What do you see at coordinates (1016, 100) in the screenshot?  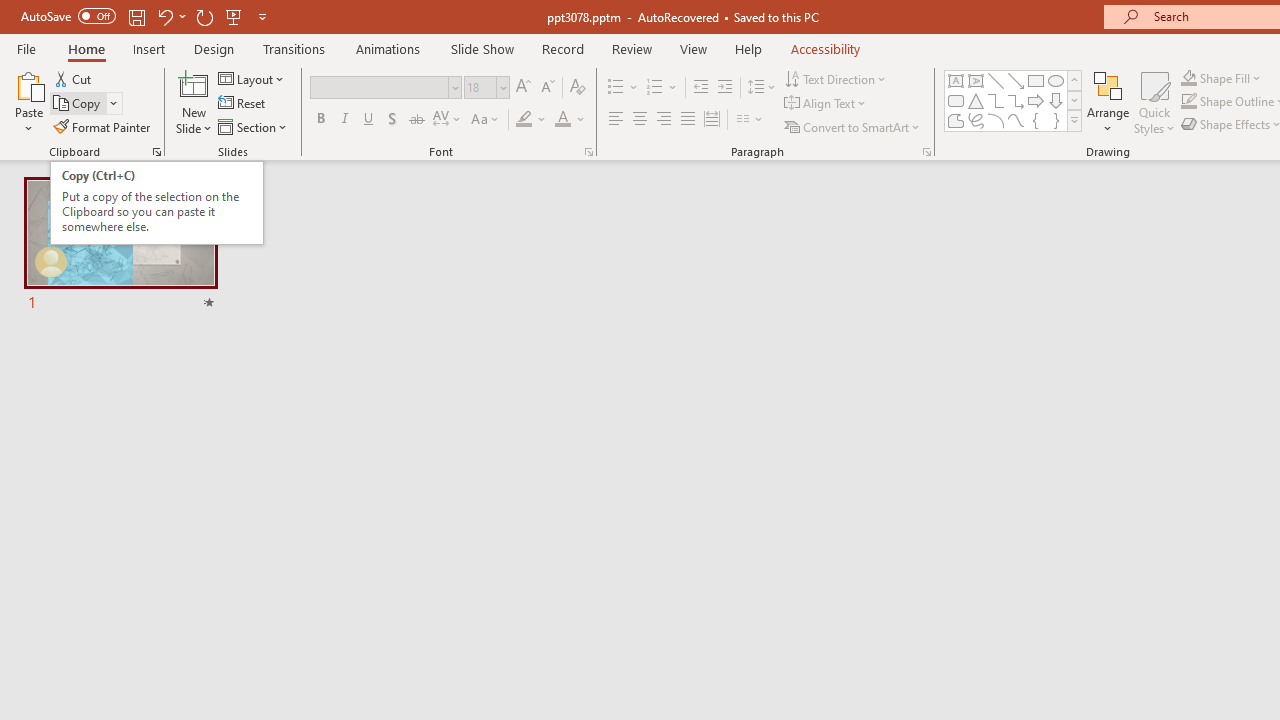 I see `Connector: Elbow Arrow` at bounding box center [1016, 100].